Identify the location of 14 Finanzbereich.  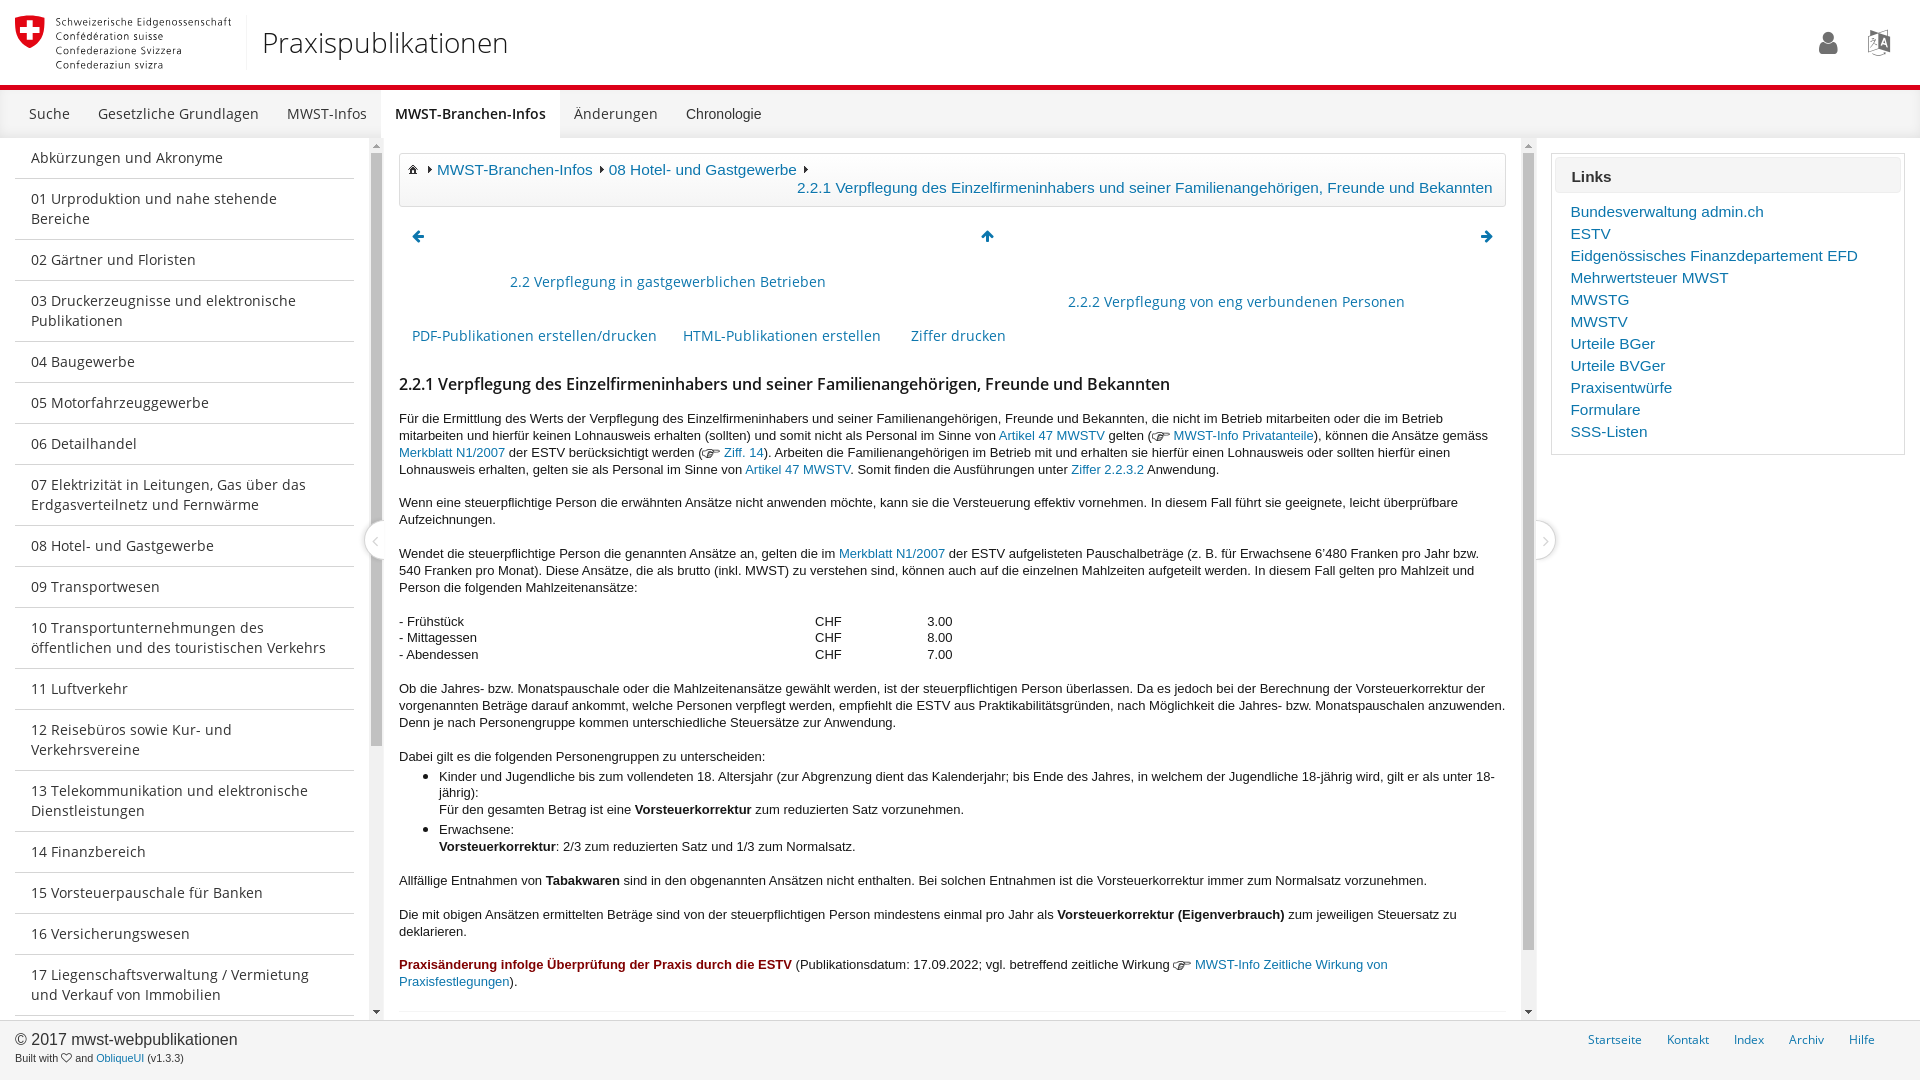
(184, 852).